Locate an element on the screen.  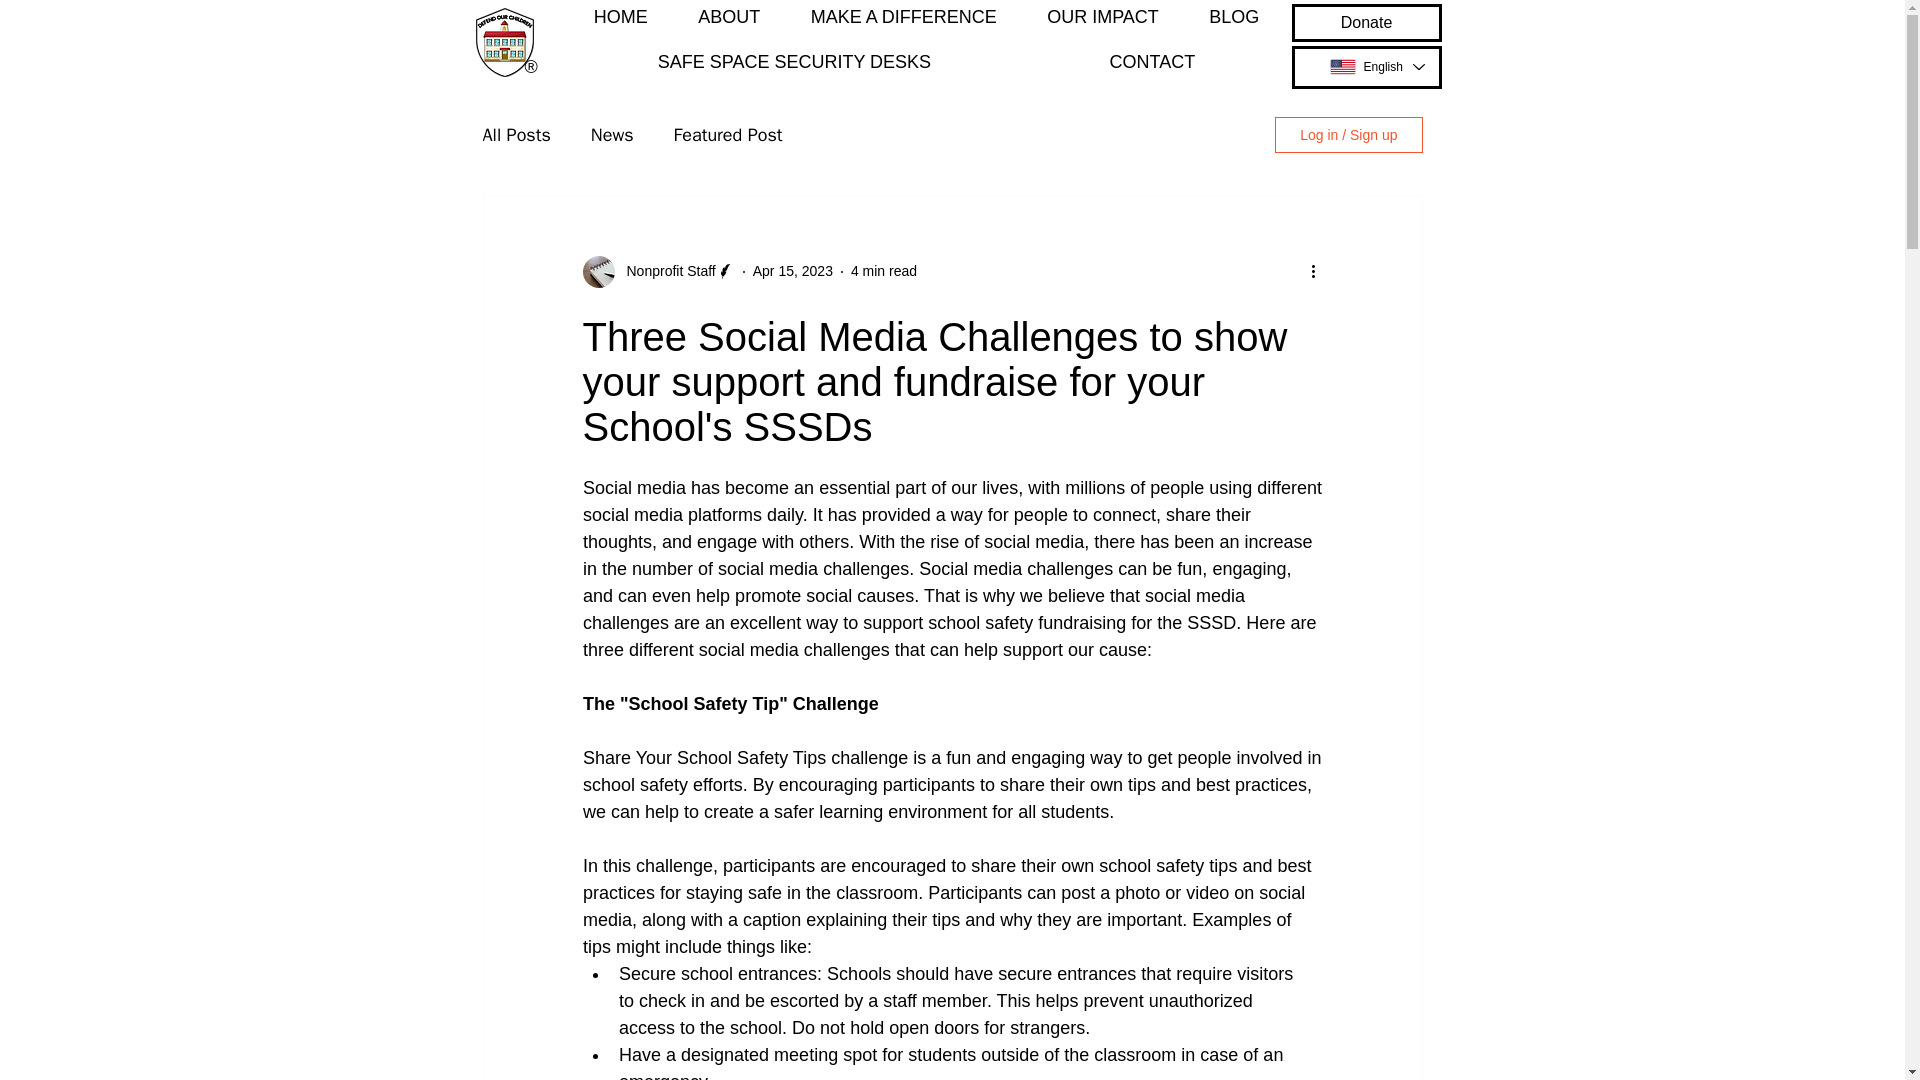
OUR IMPACT is located at coordinates (1102, 18).